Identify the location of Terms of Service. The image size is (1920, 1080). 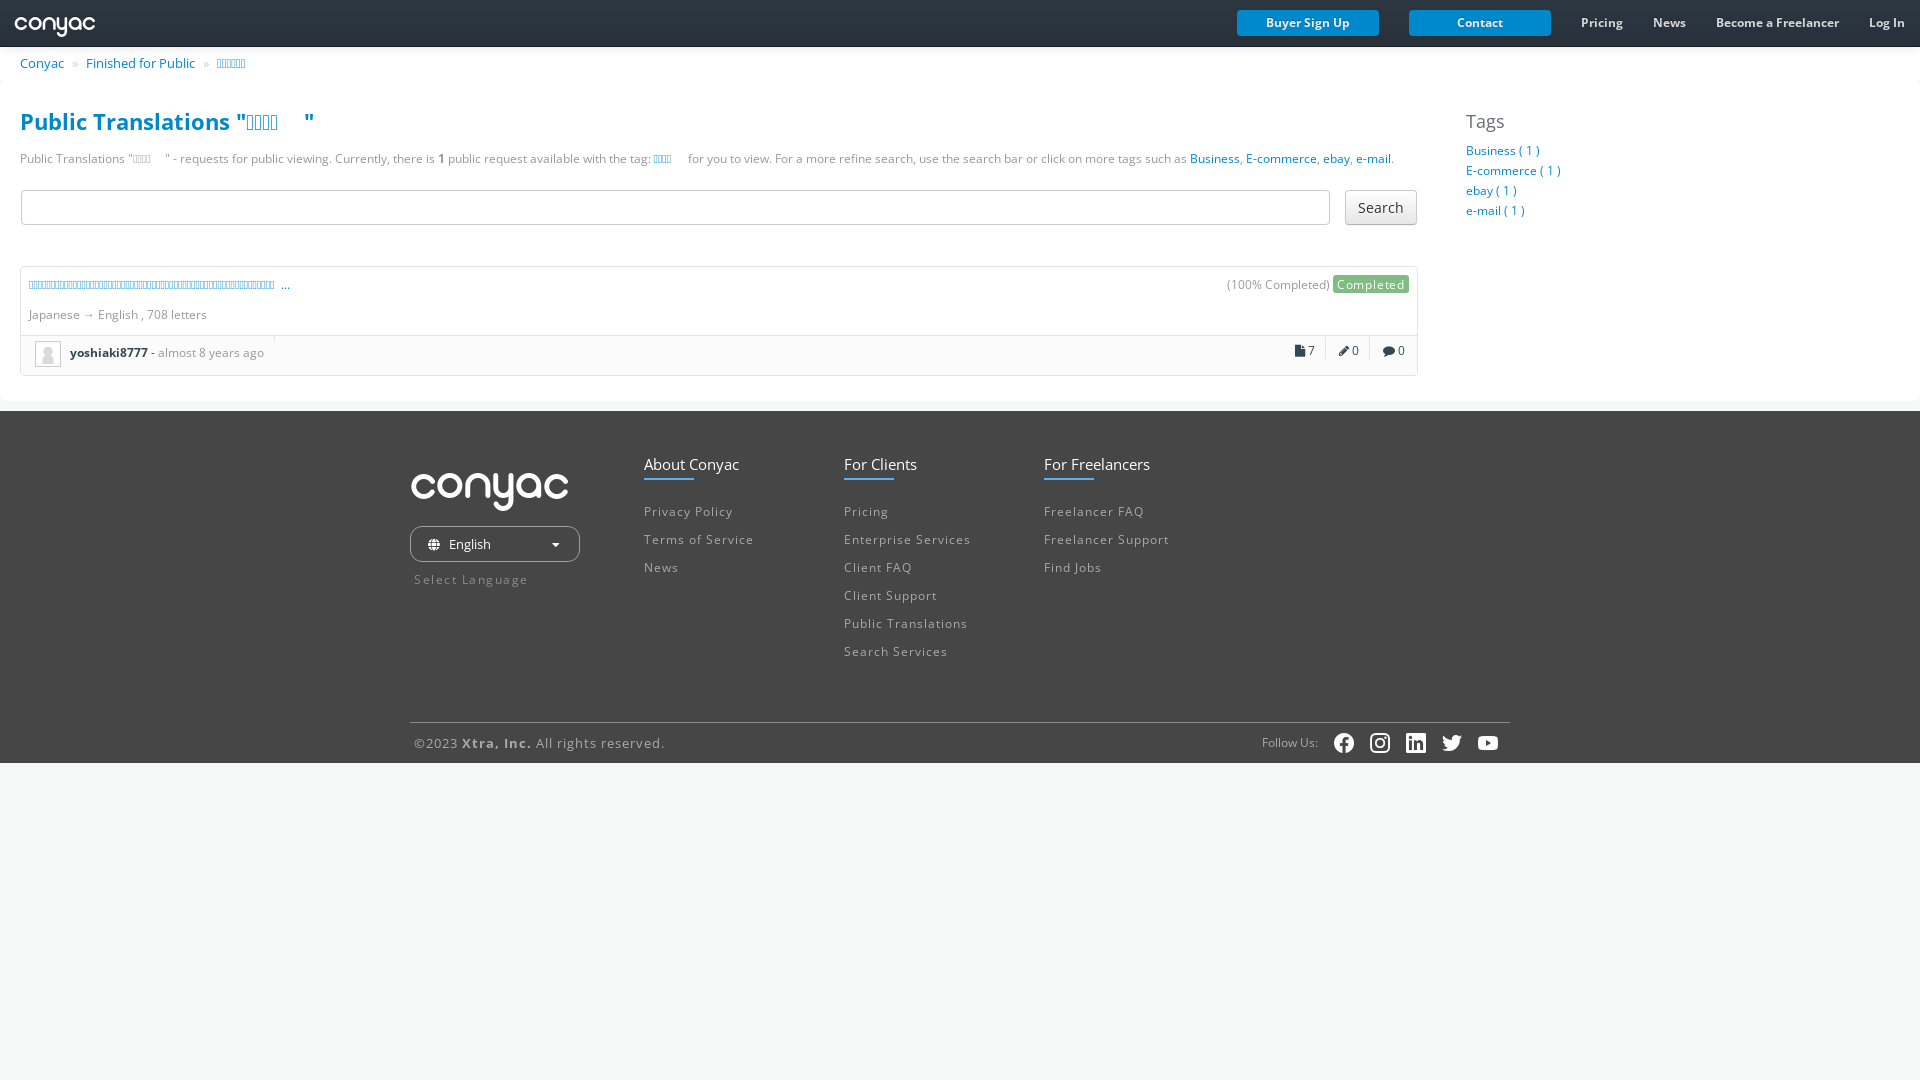
(699, 540).